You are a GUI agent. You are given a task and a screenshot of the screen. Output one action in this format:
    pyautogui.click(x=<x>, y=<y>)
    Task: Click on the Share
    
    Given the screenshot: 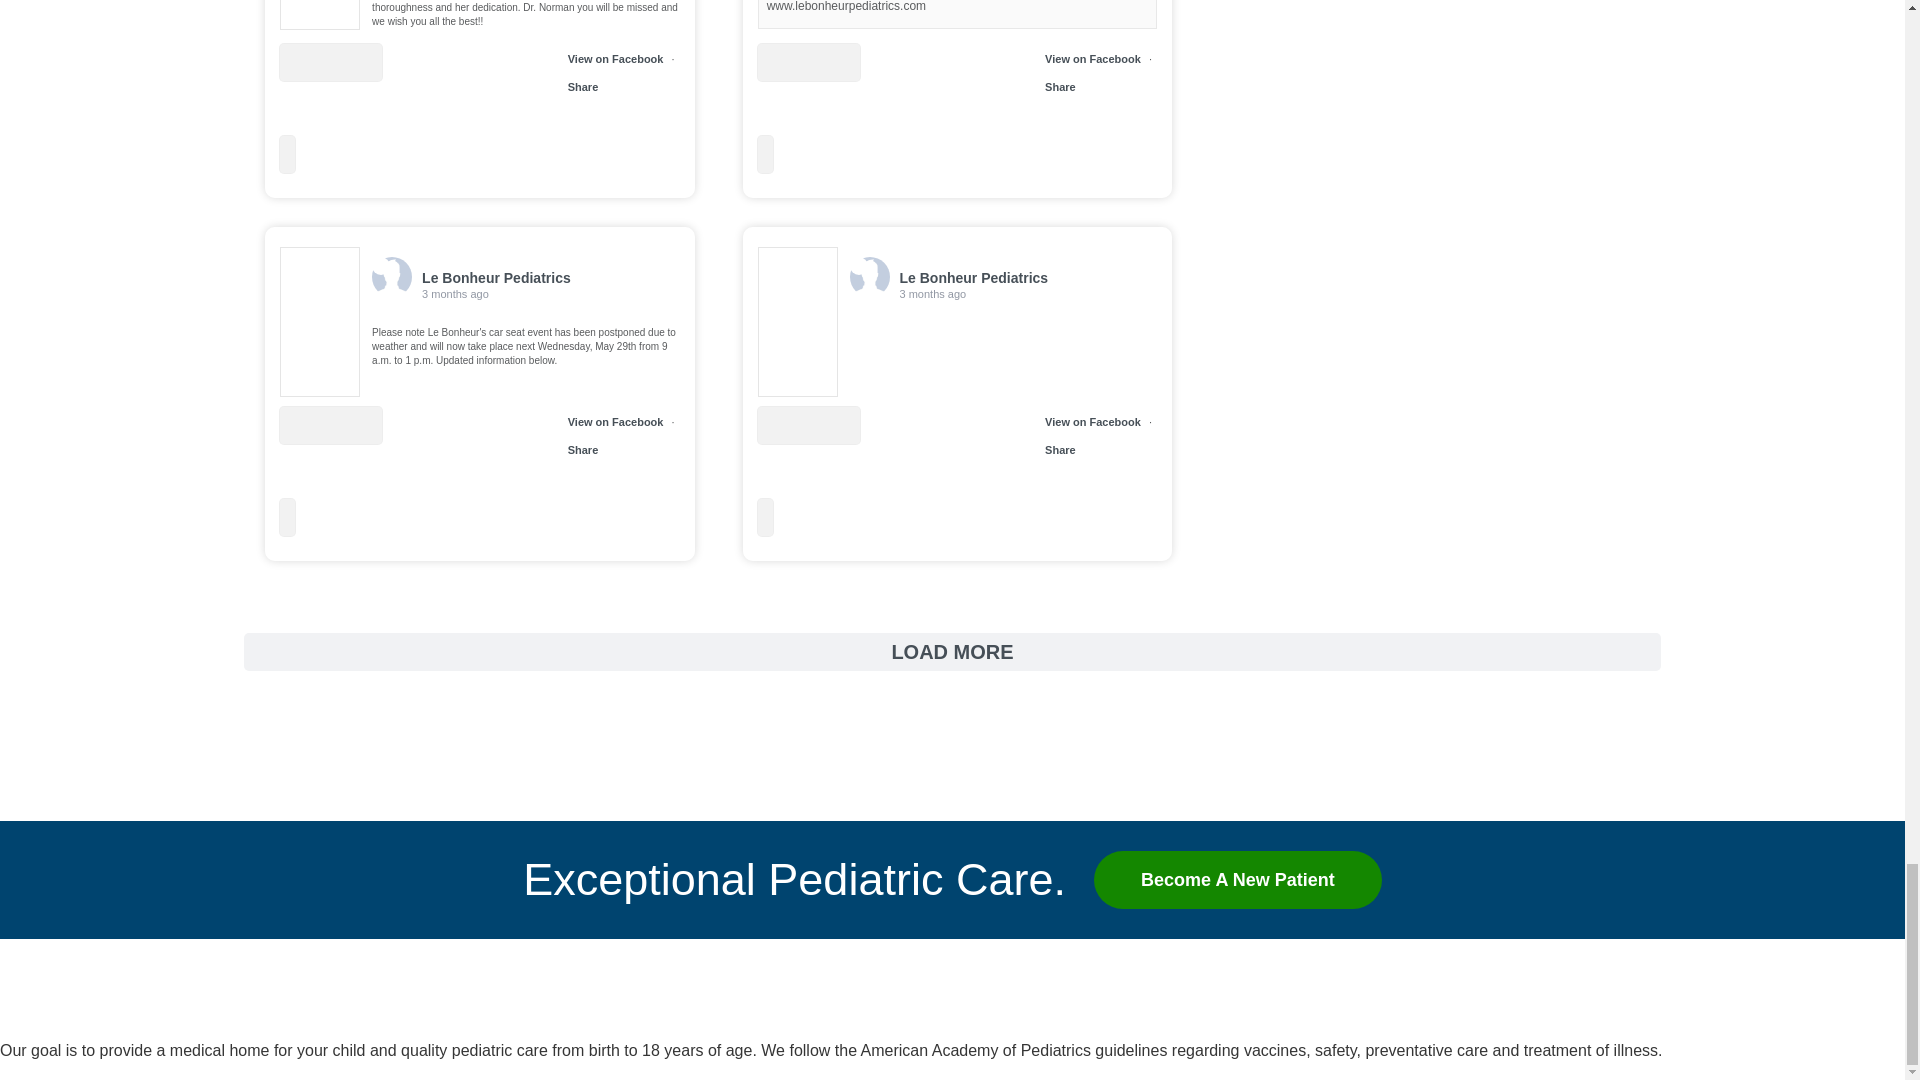 What is the action you would take?
    pyautogui.click(x=1060, y=449)
    